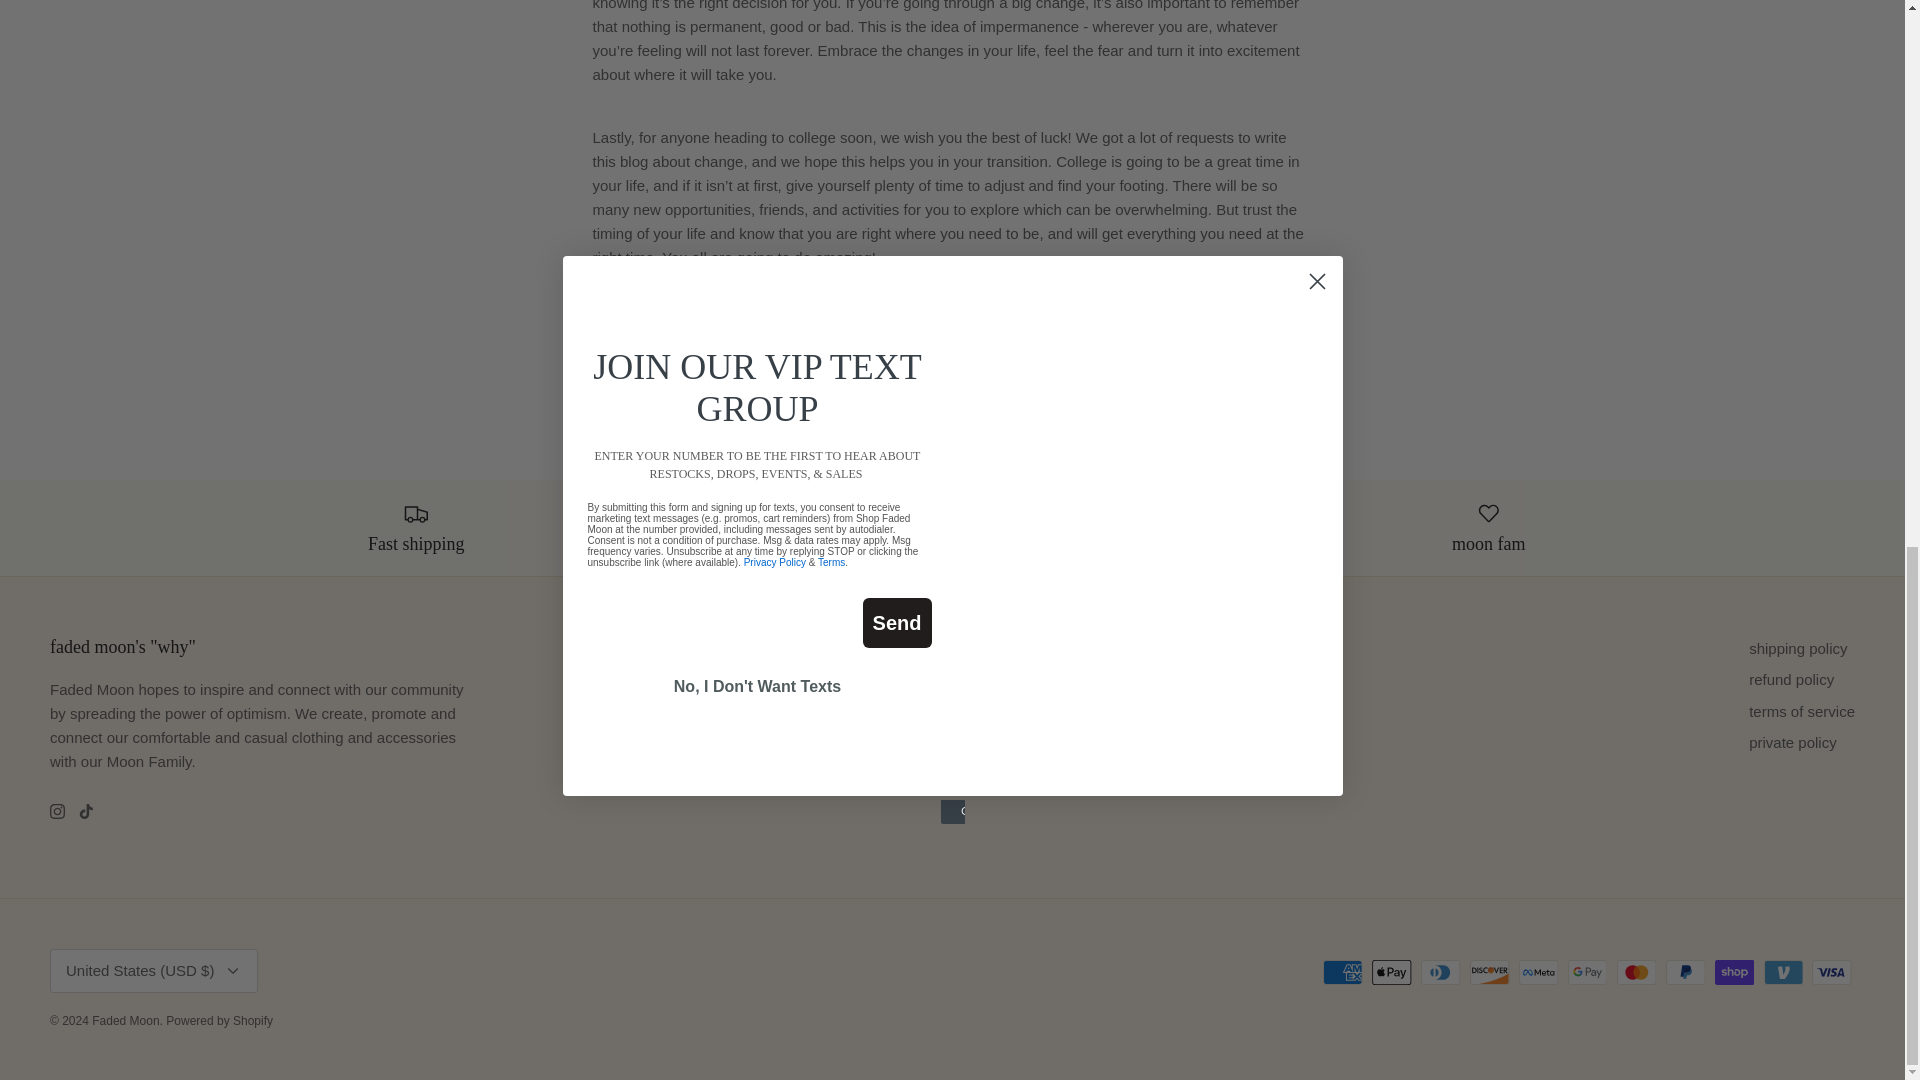 The image size is (1920, 1080). What do you see at coordinates (1636, 972) in the screenshot?
I see `Mastercard` at bounding box center [1636, 972].